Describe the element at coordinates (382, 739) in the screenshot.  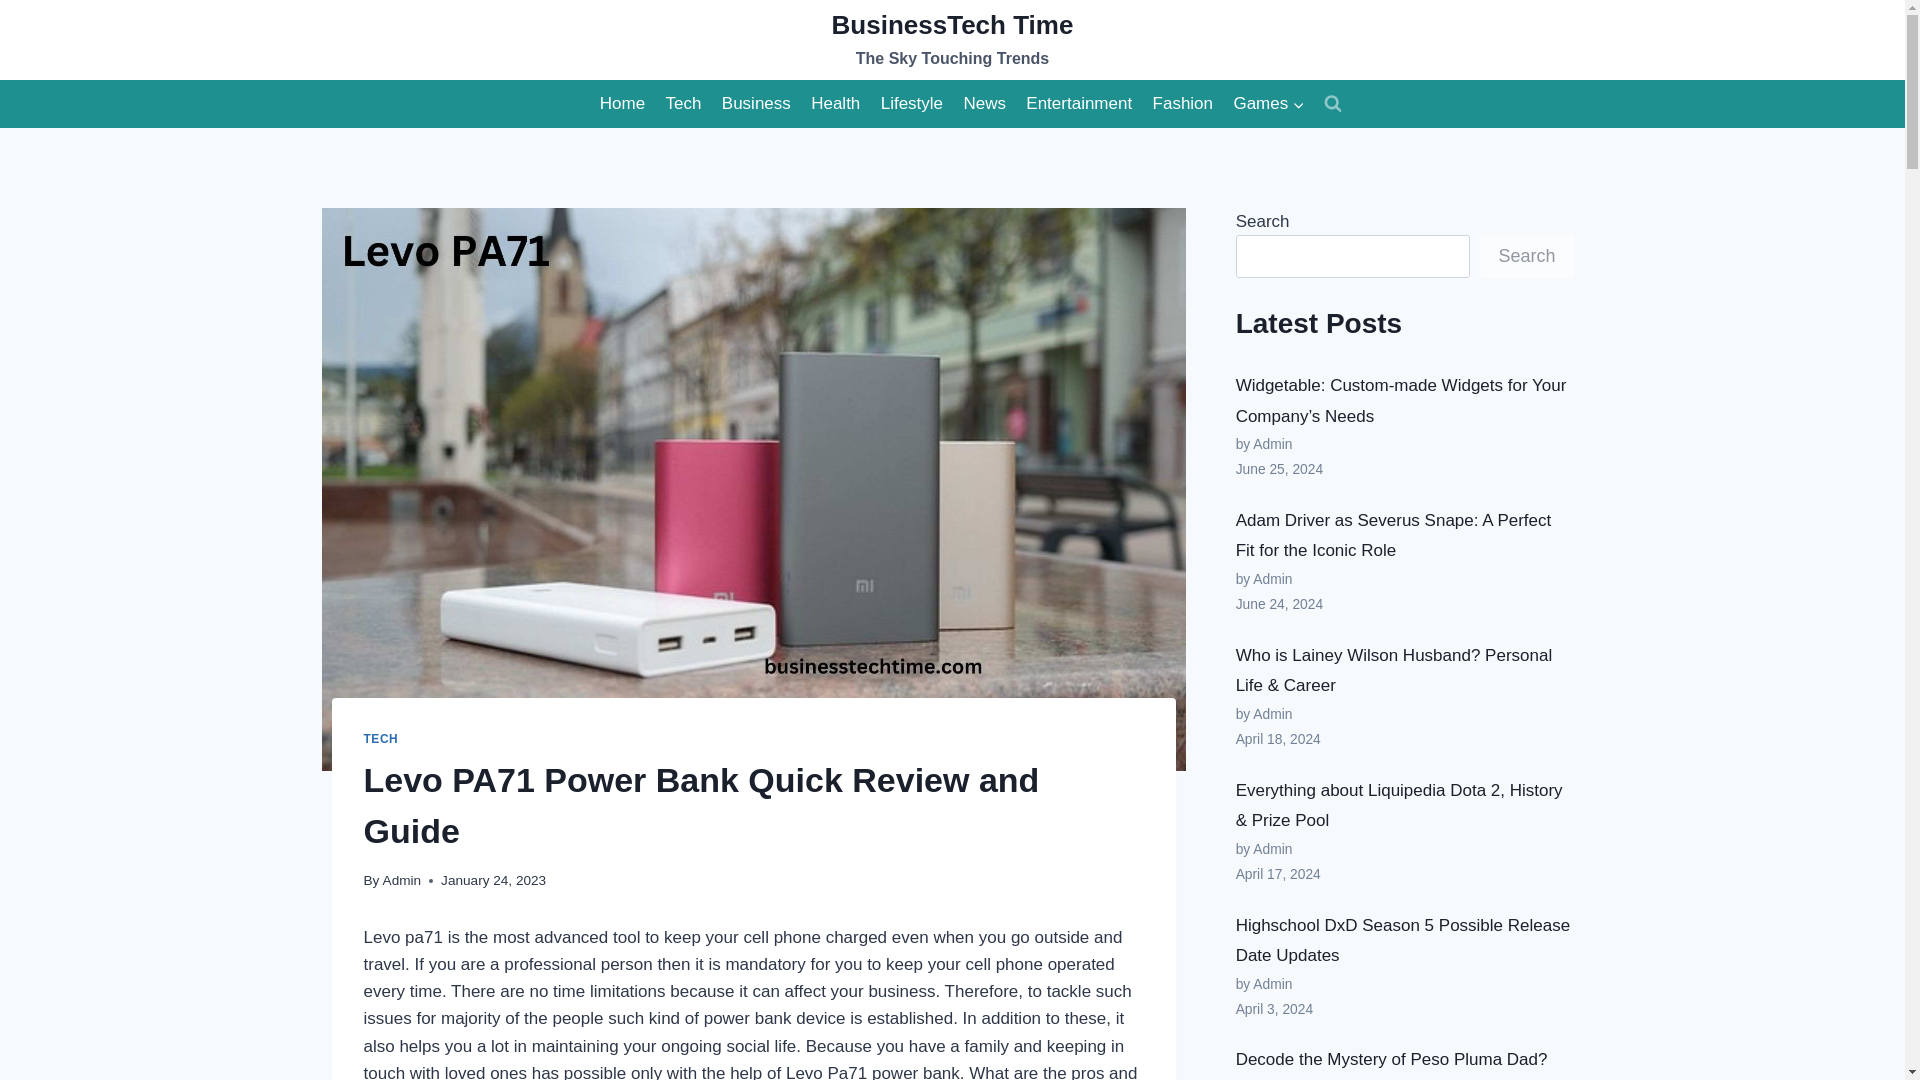
I see `TECH` at that location.